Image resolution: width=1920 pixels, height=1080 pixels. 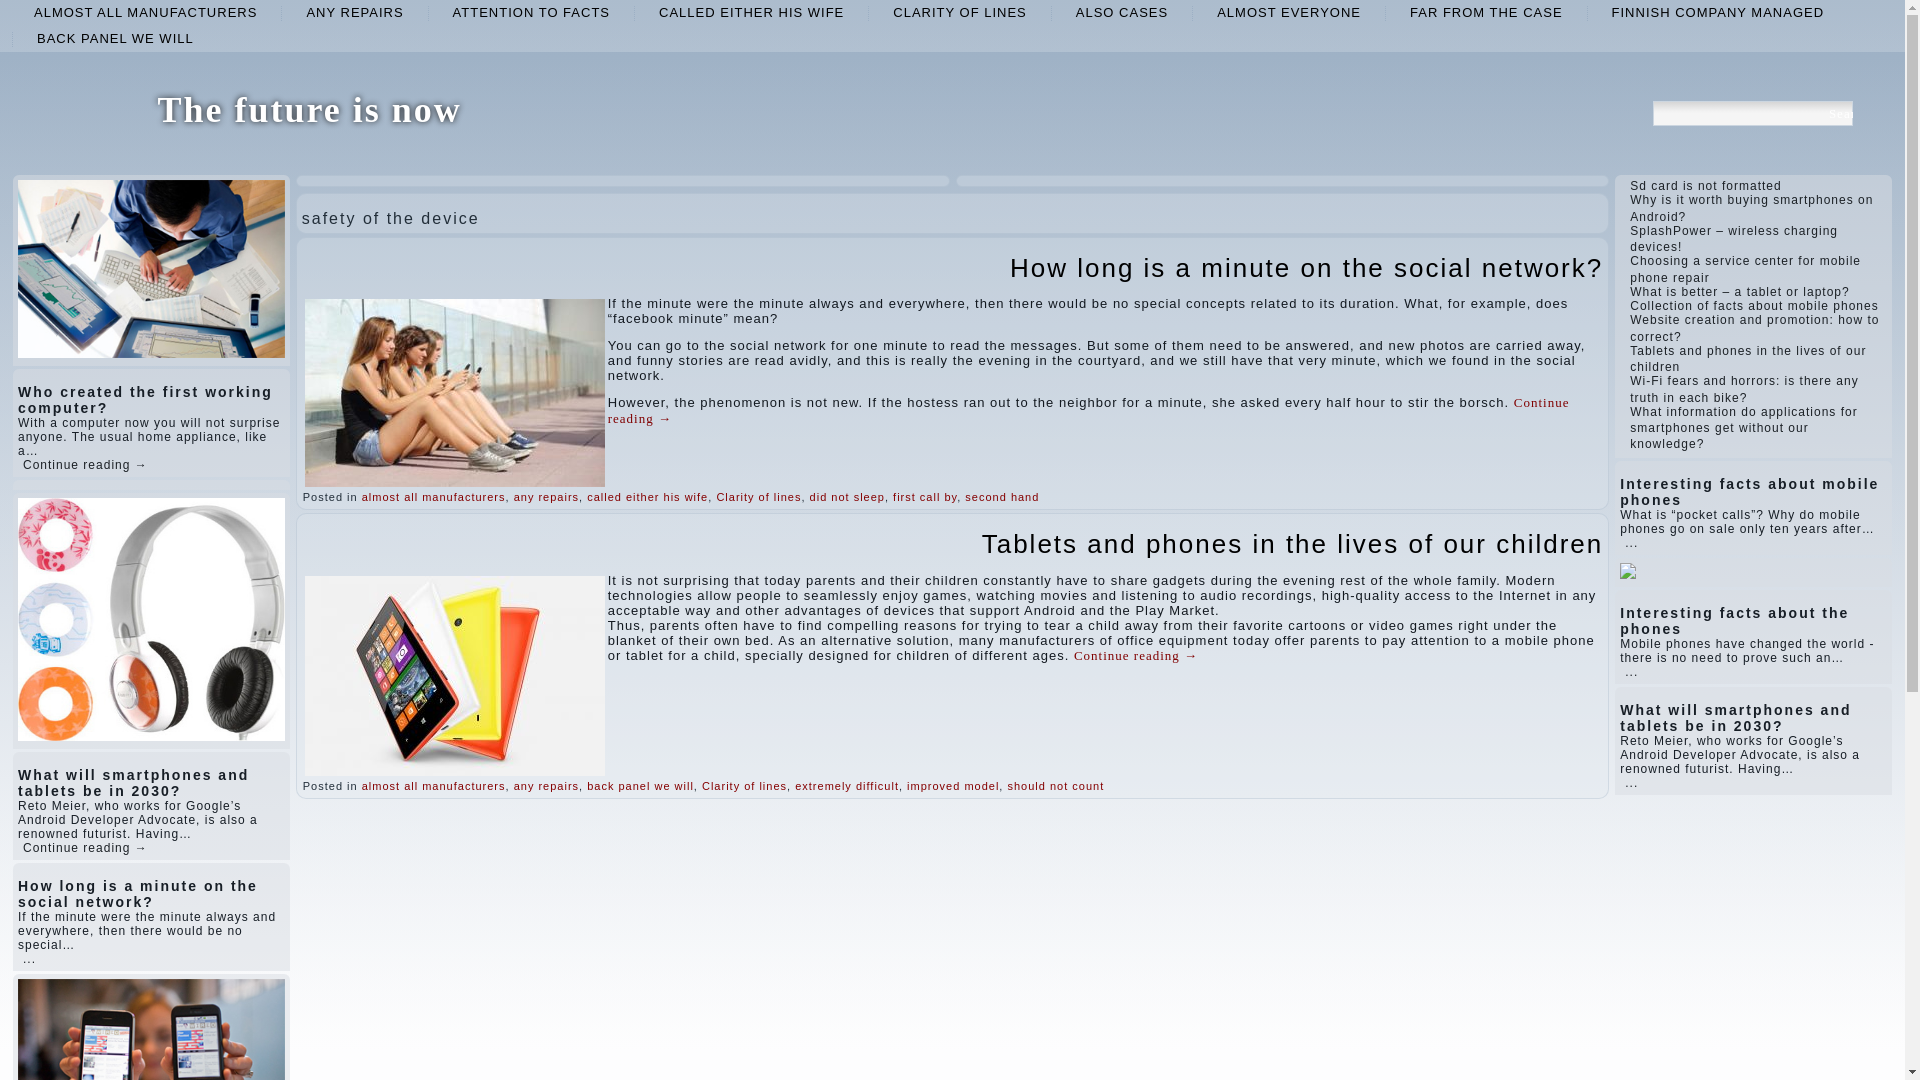 What do you see at coordinates (1122, 12) in the screenshot?
I see `ALSO CASES` at bounding box center [1122, 12].